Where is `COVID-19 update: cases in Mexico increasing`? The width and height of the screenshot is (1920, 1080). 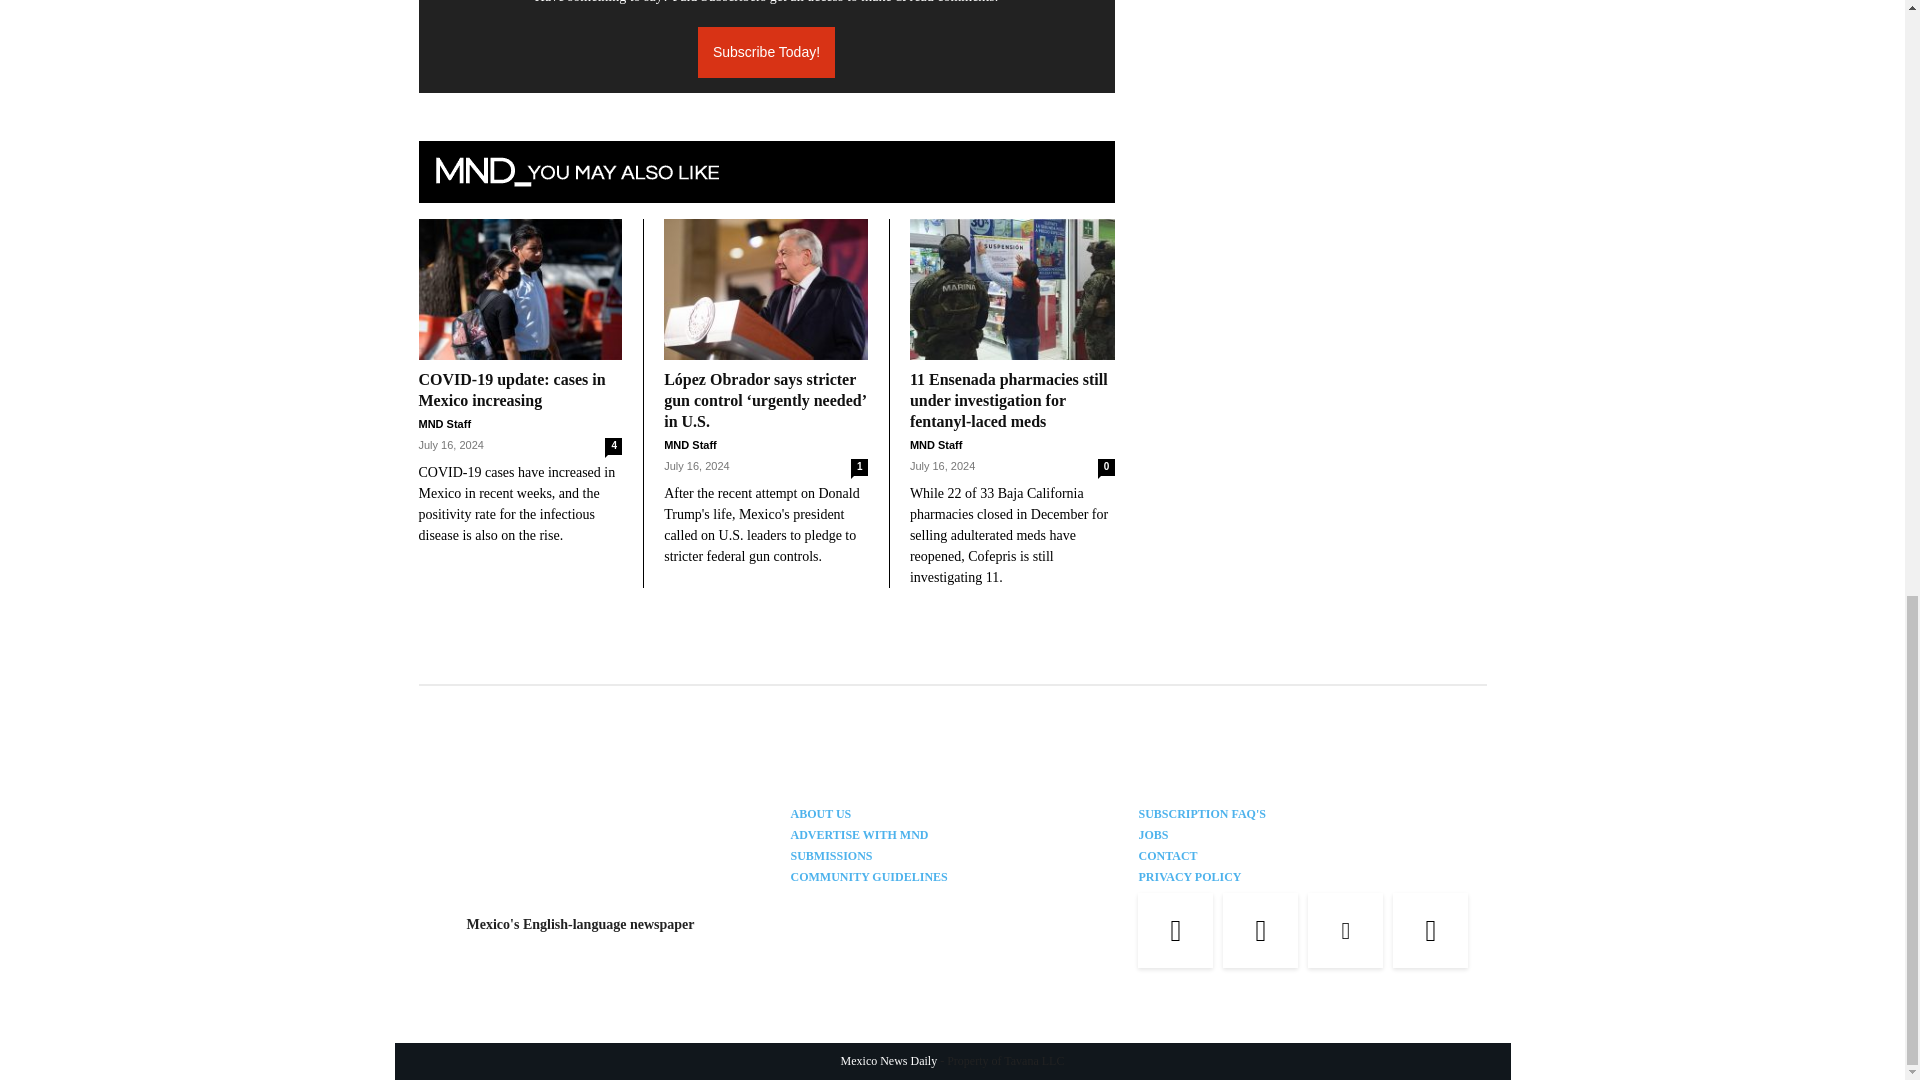 COVID-19 update: cases in Mexico increasing is located at coordinates (511, 390).